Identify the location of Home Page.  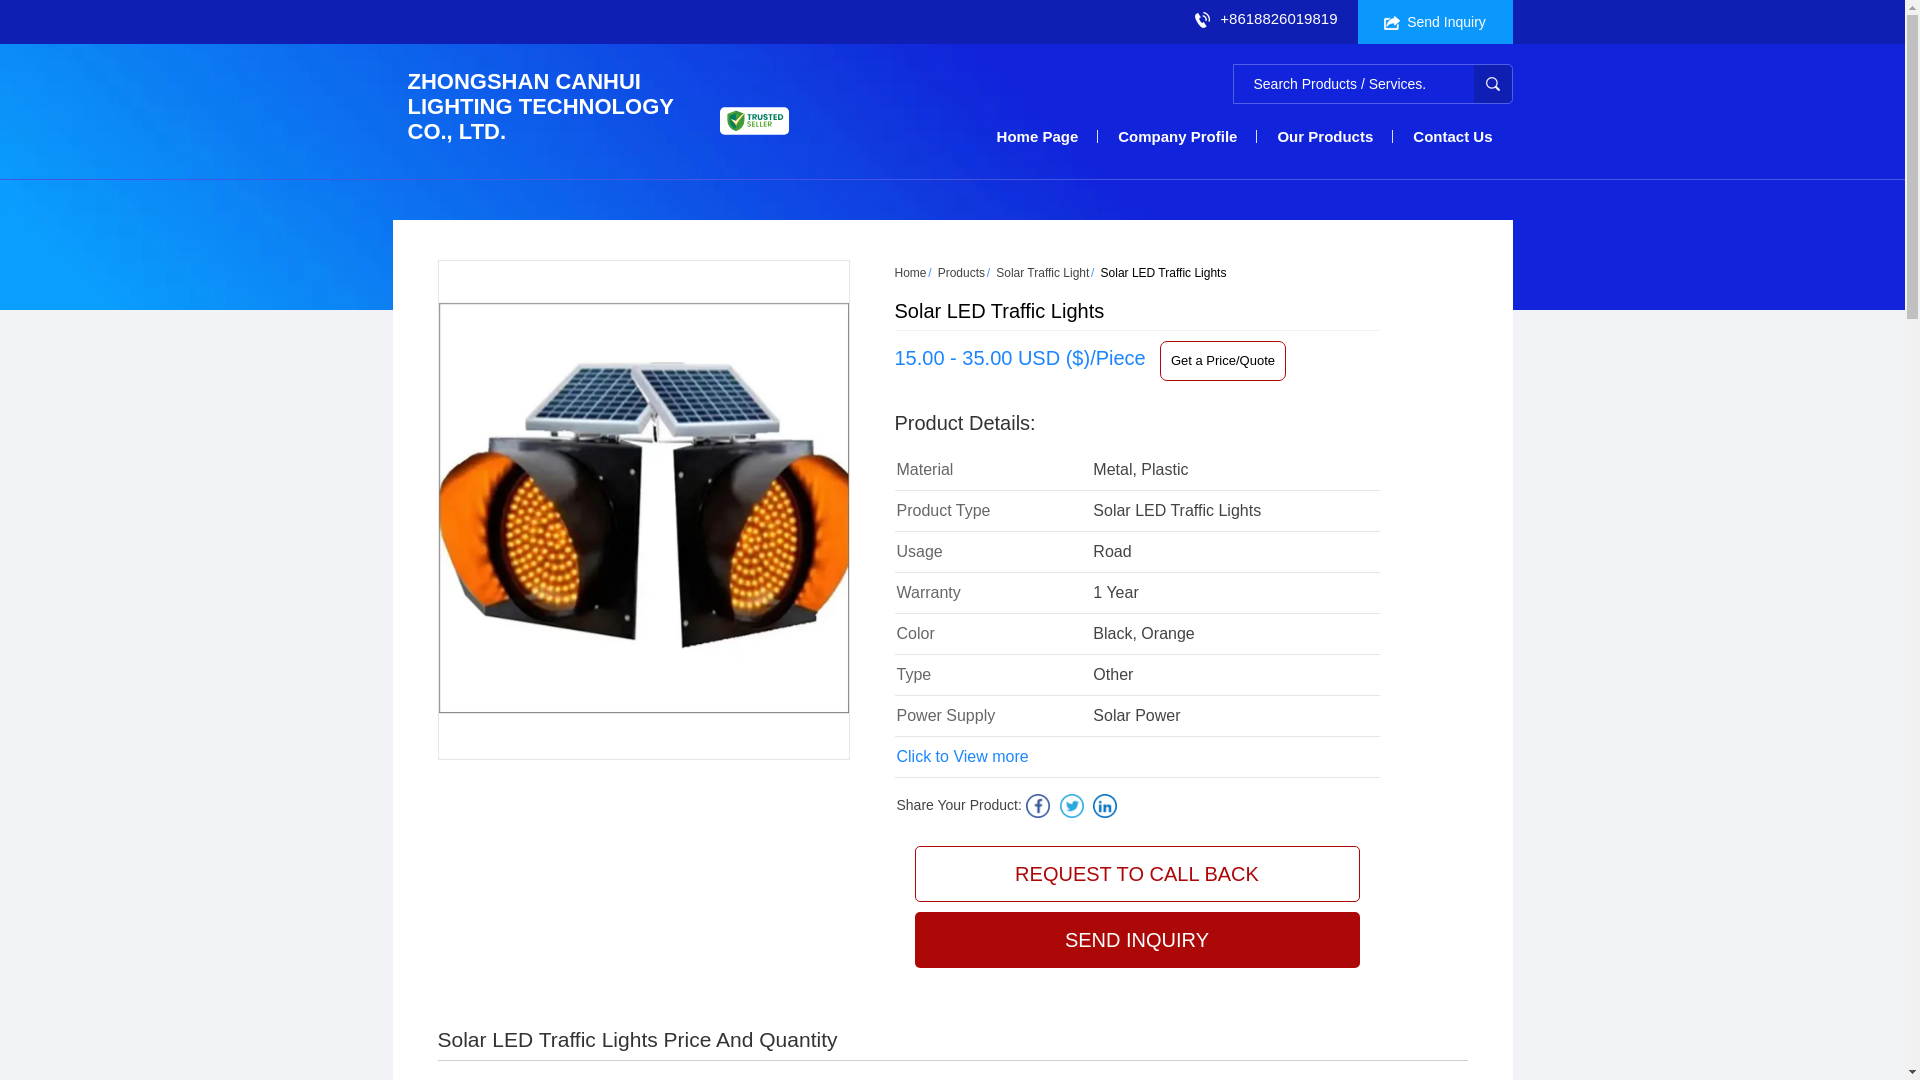
(1038, 136).